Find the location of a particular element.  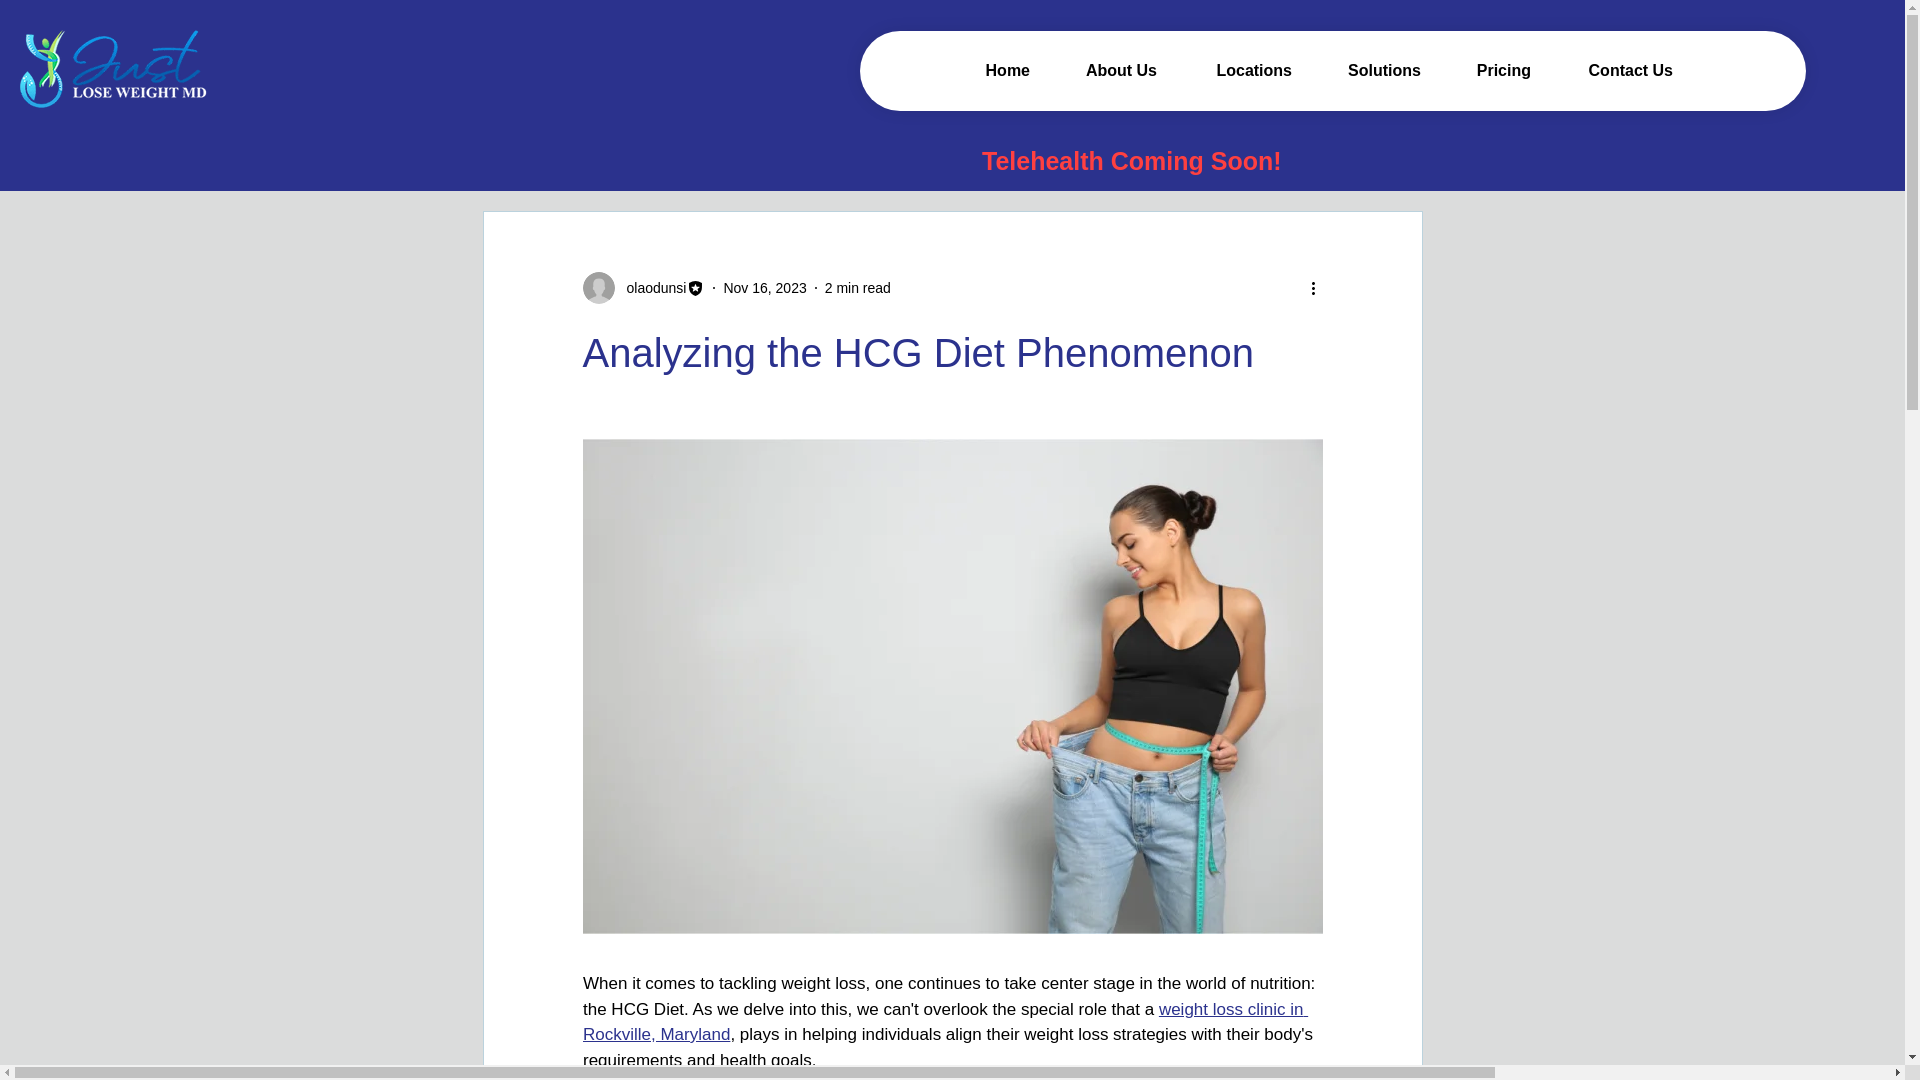

Nov 16, 2023 is located at coordinates (764, 287).